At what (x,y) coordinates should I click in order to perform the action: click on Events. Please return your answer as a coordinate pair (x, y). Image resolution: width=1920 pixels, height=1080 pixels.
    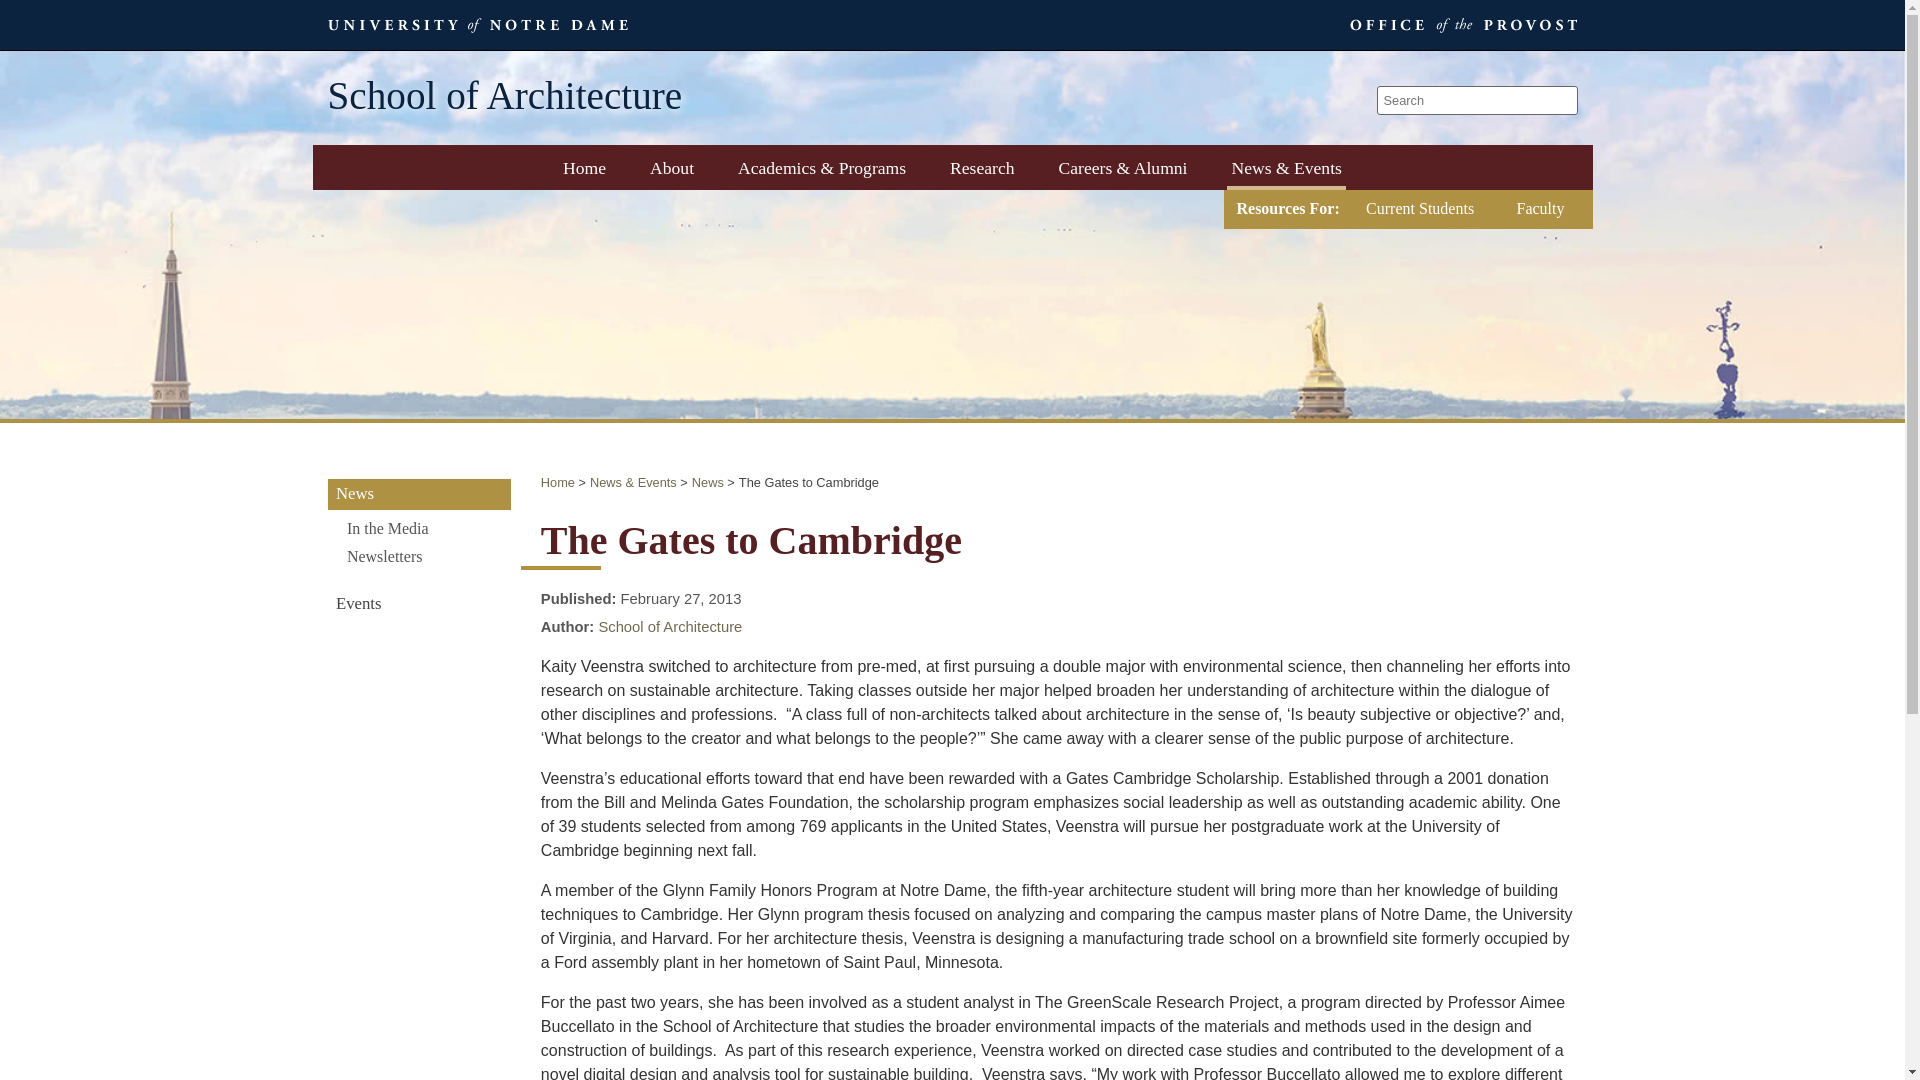
    Looking at the image, I should click on (419, 604).